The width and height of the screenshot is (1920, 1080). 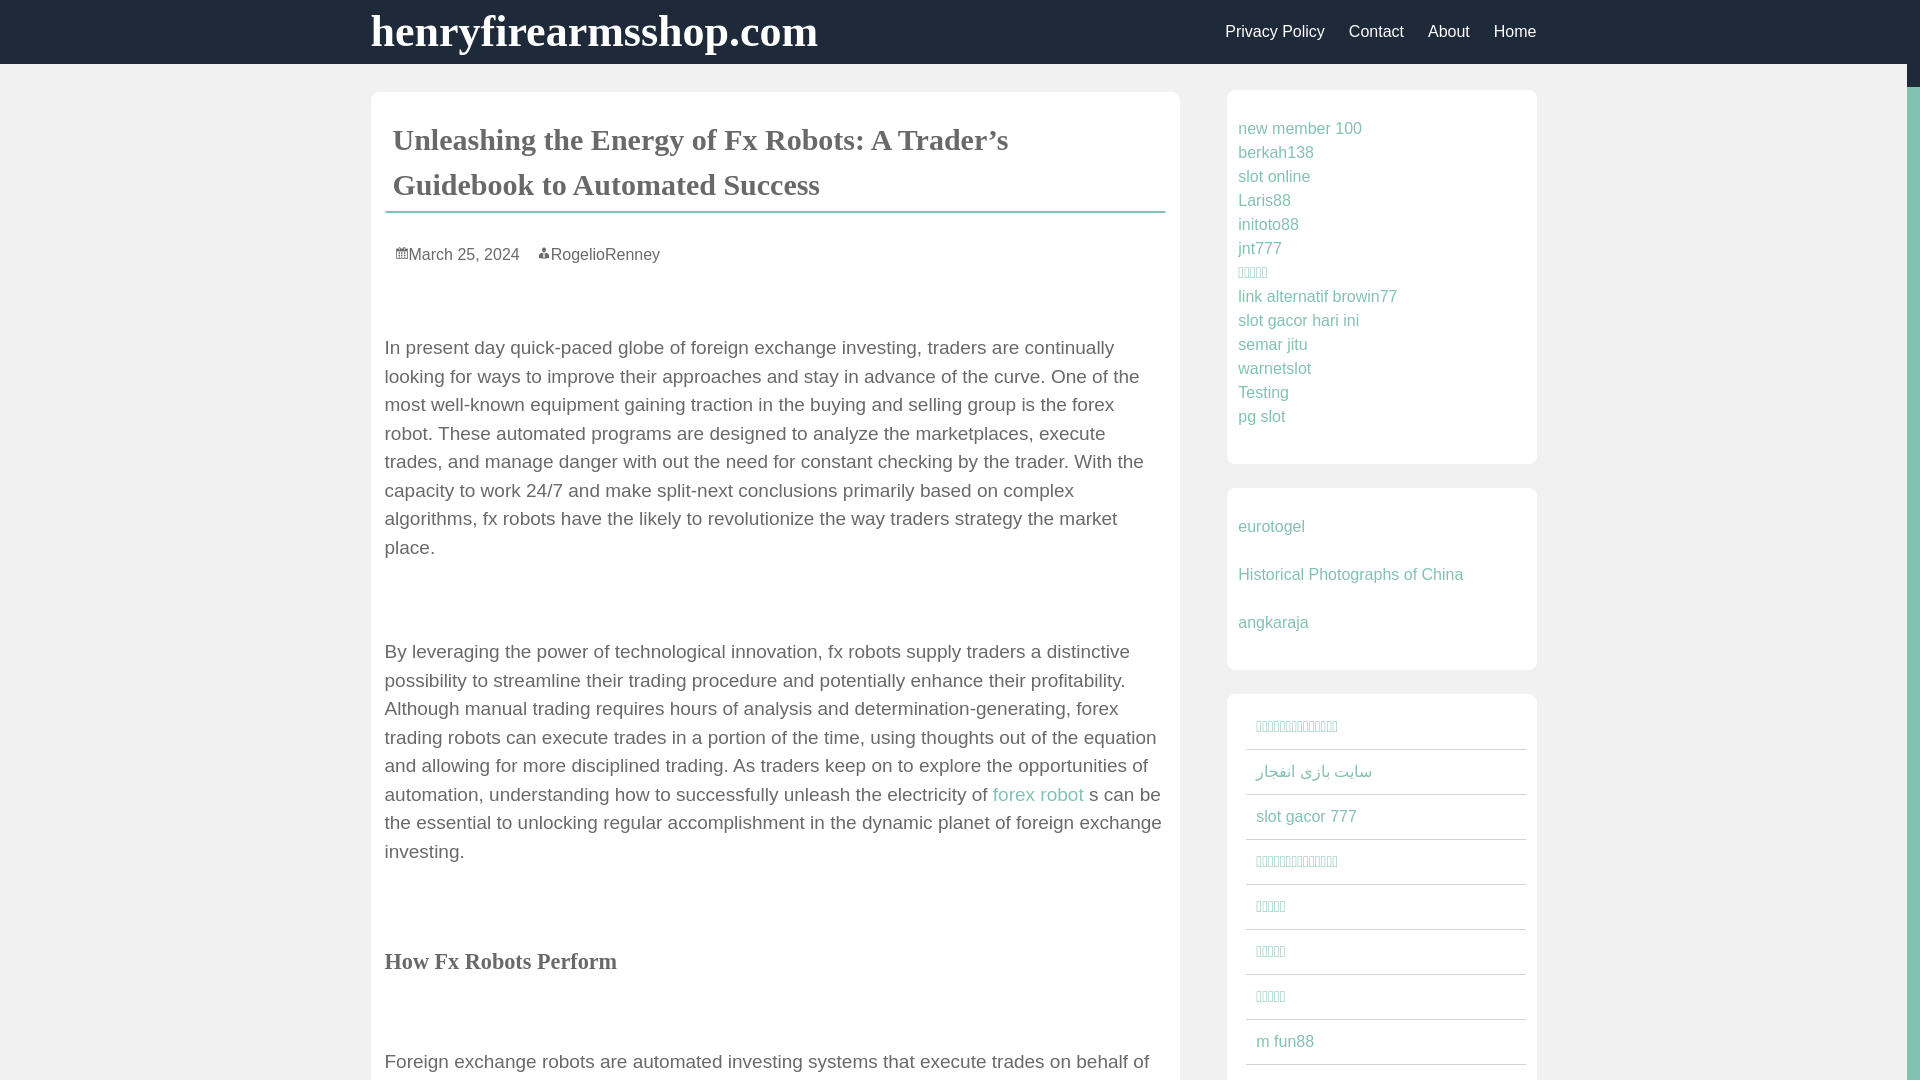 I want to click on Home, so click(x=1516, y=32).